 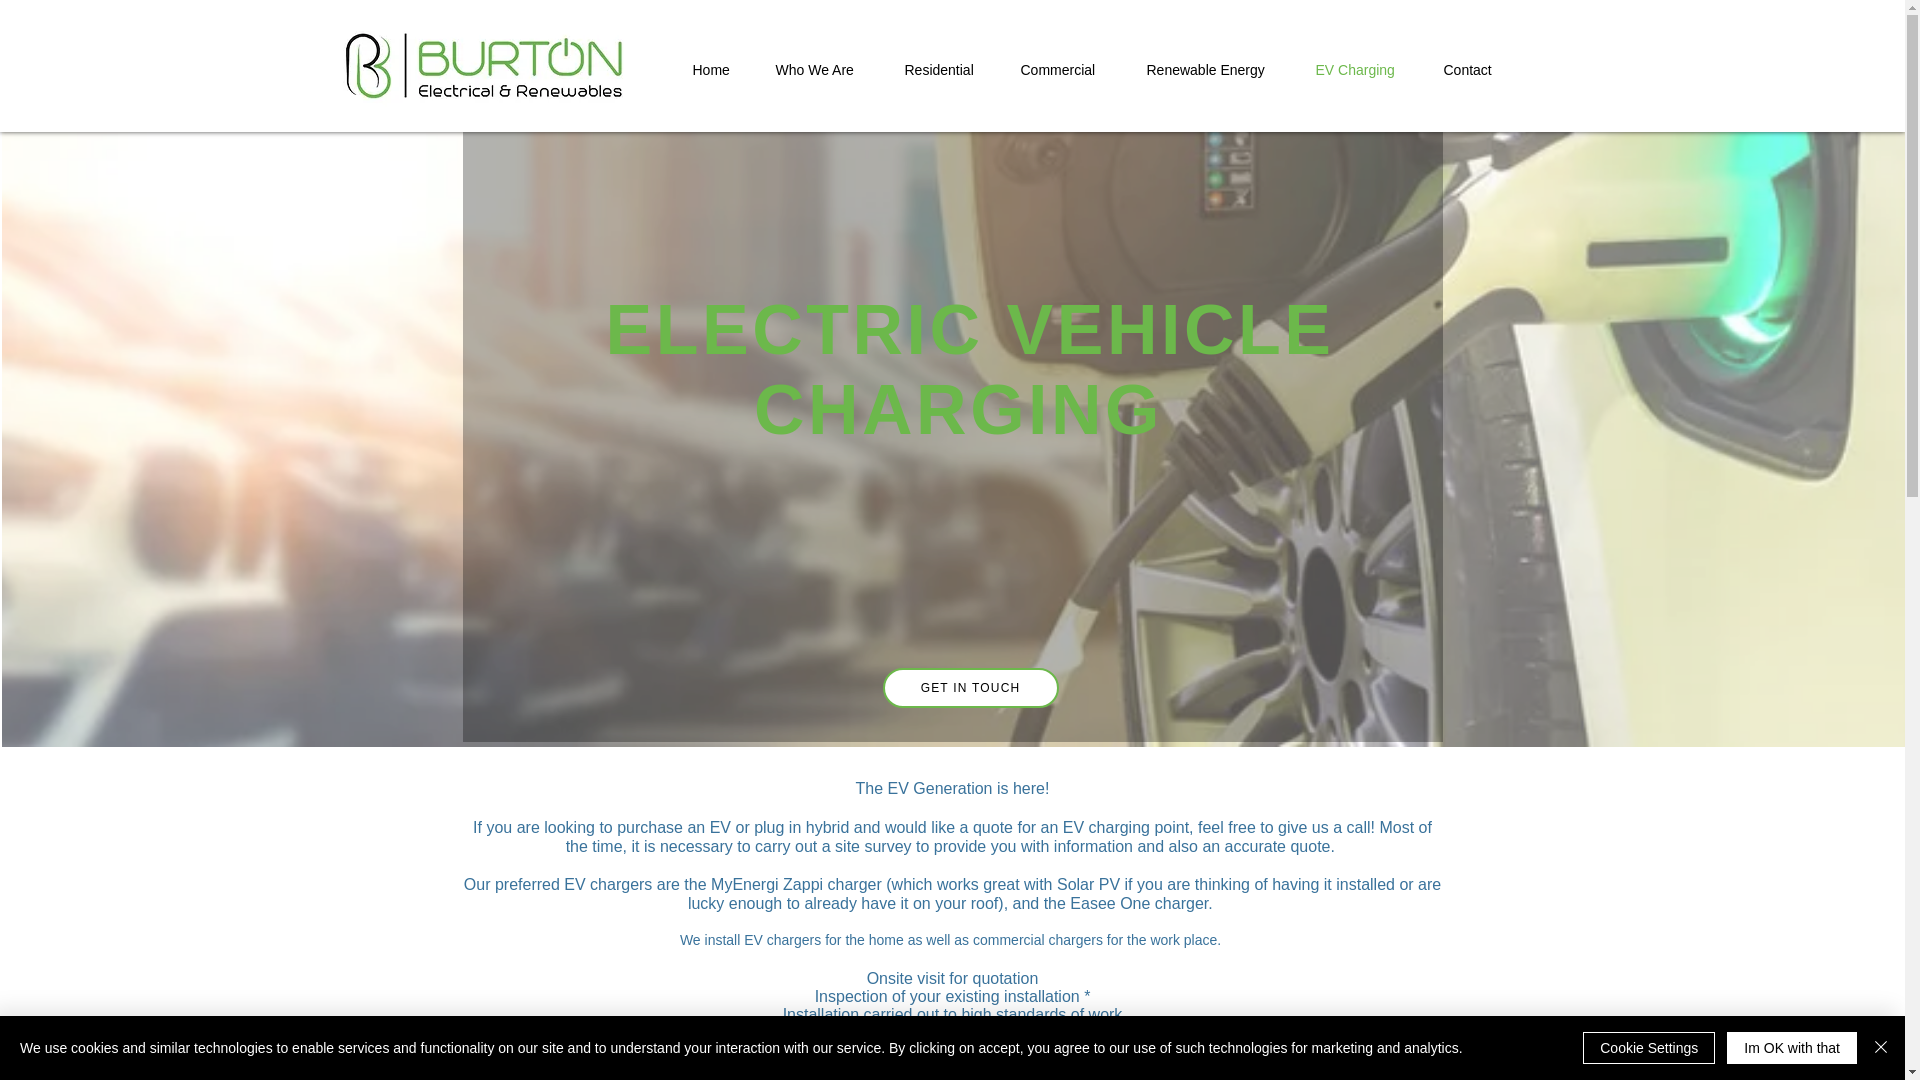 I want to click on Who We Are, so click(x=830, y=70).